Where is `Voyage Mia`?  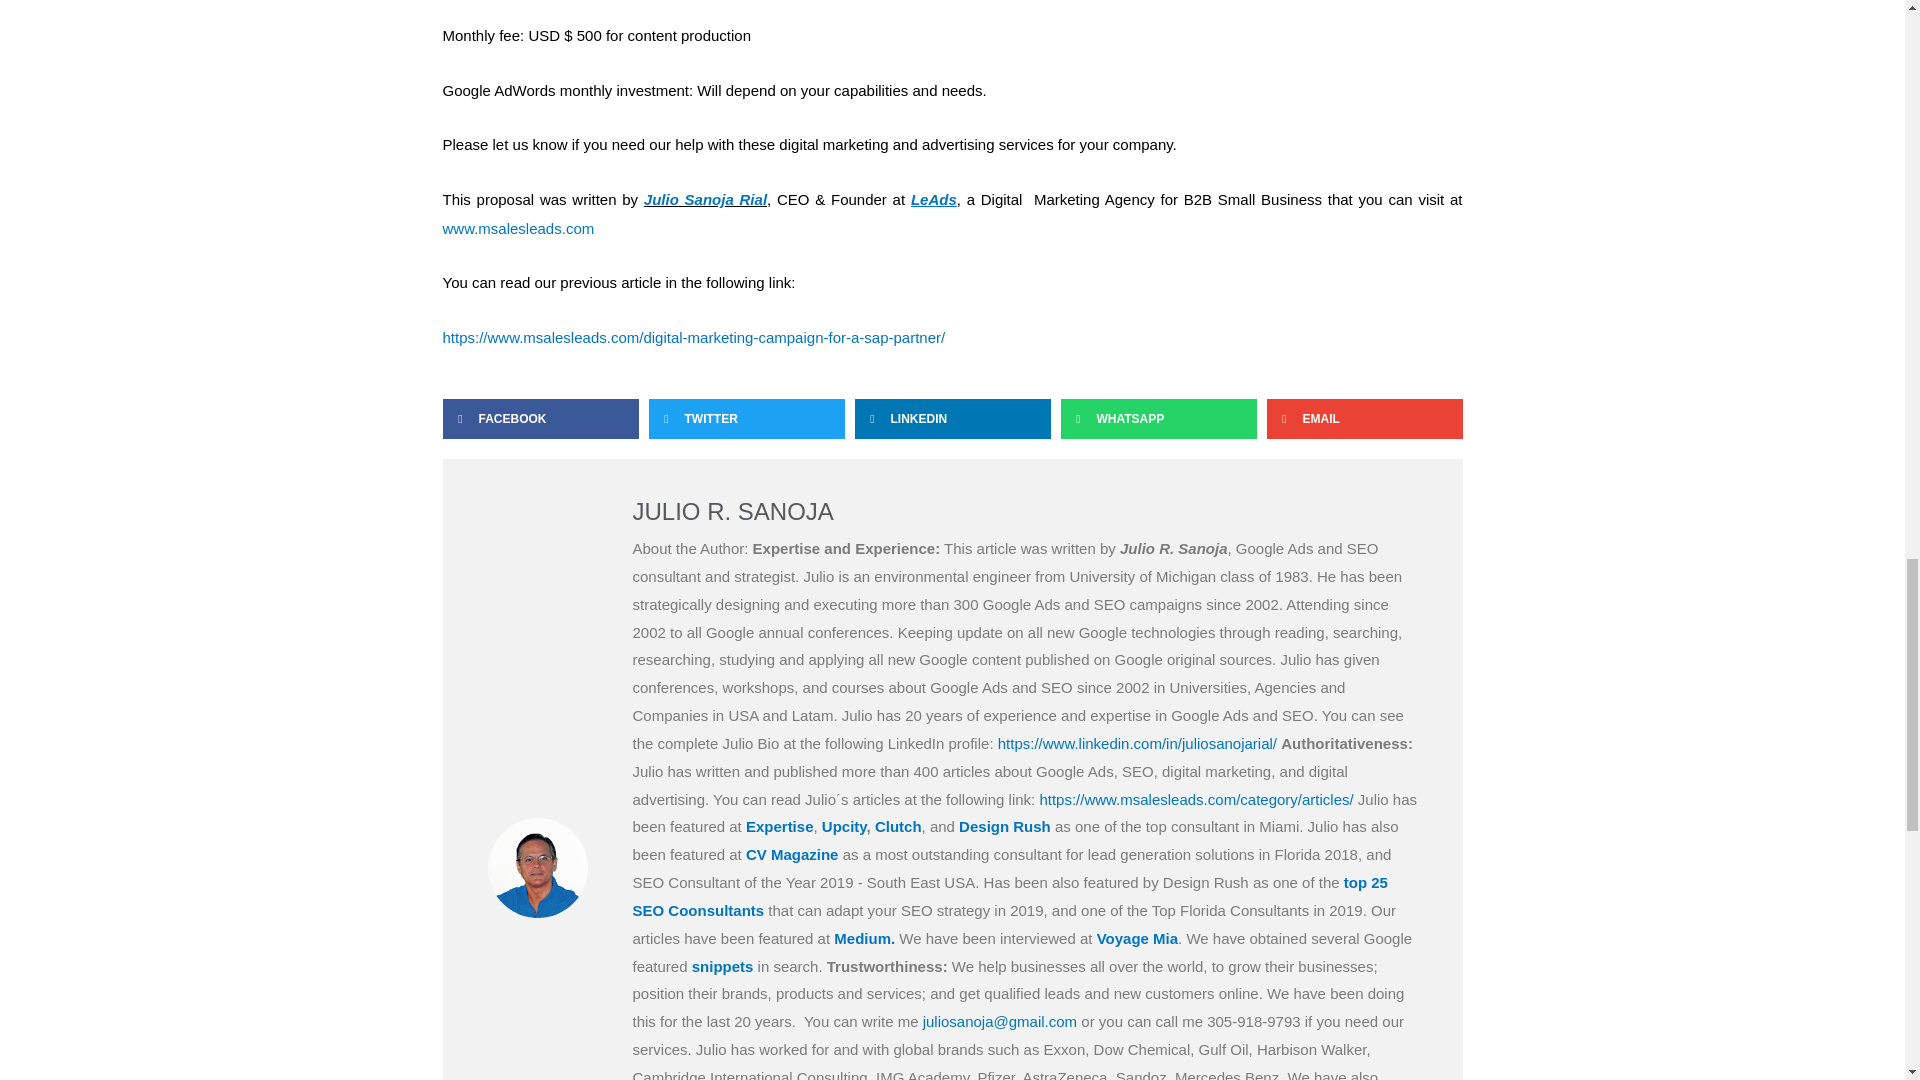 Voyage Mia is located at coordinates (1137, 938).